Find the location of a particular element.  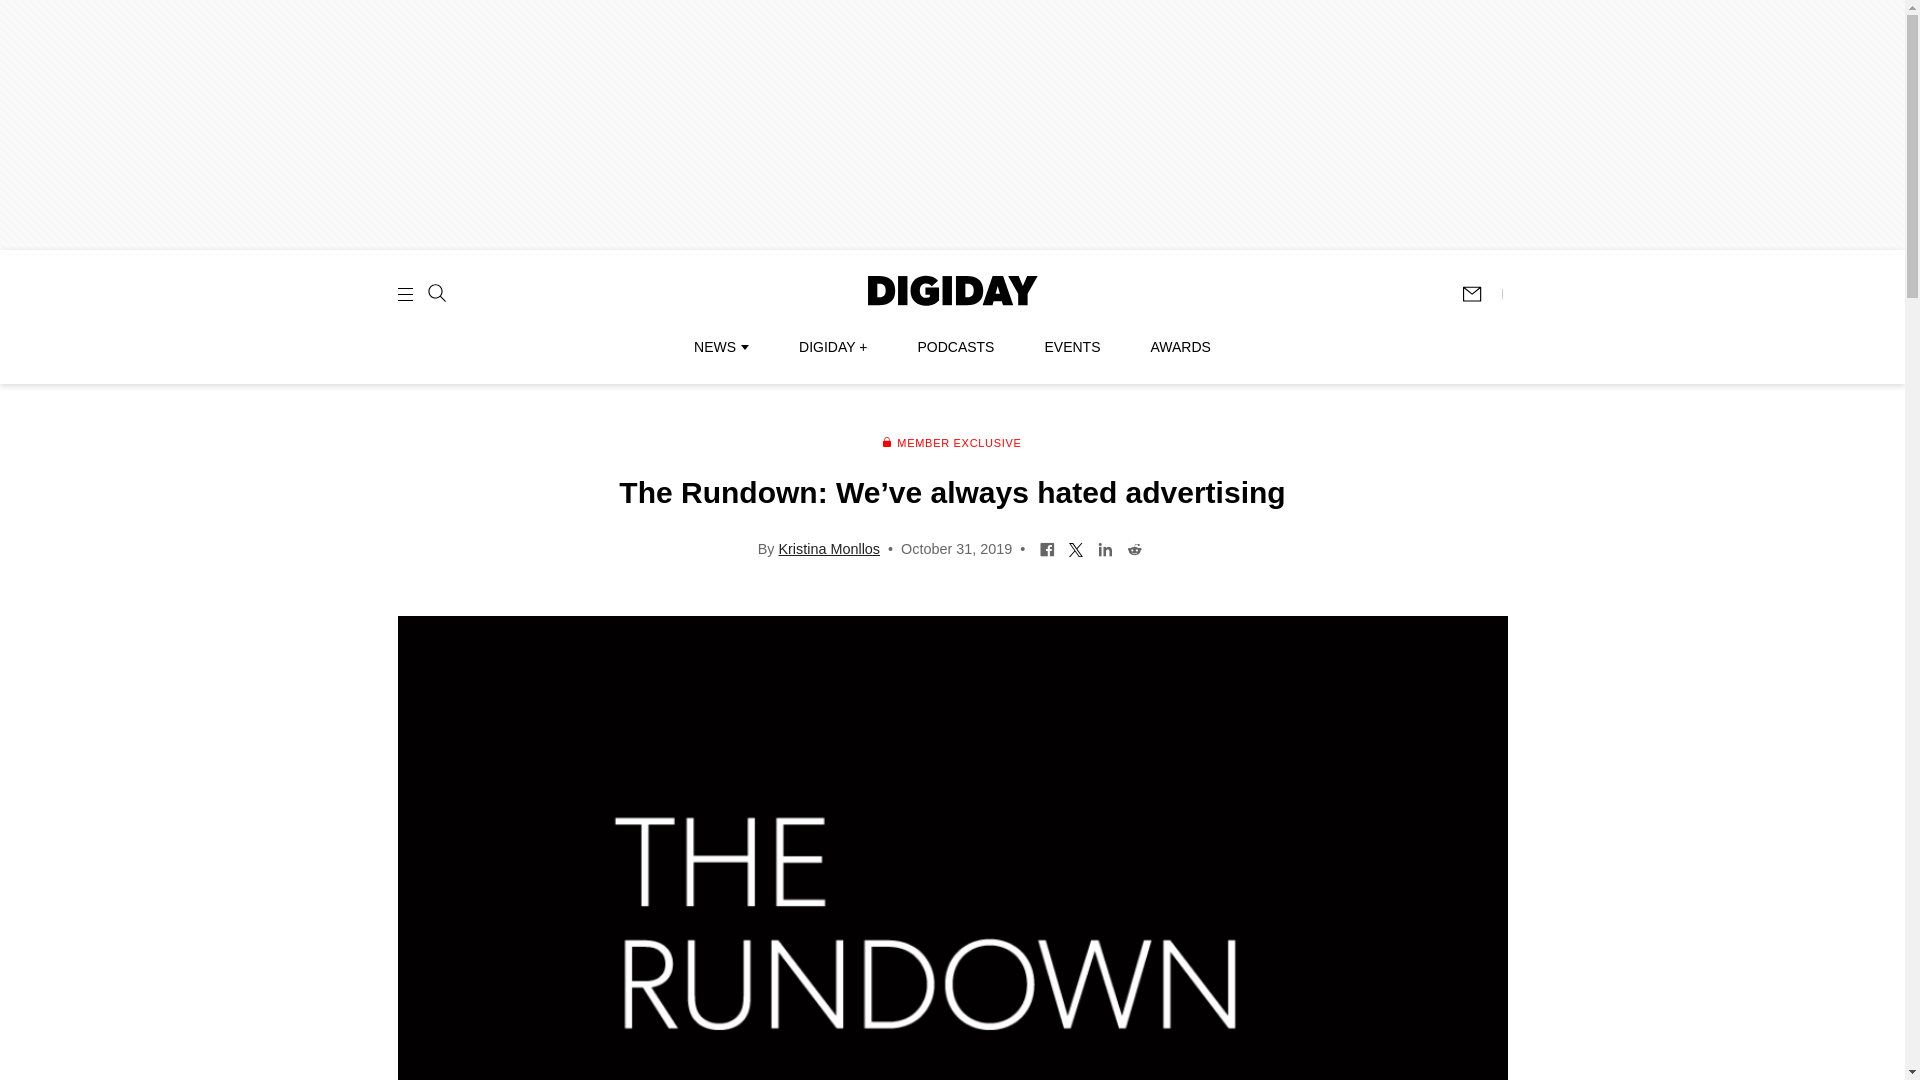

PODCASTS is located at coordinates (956, 347).